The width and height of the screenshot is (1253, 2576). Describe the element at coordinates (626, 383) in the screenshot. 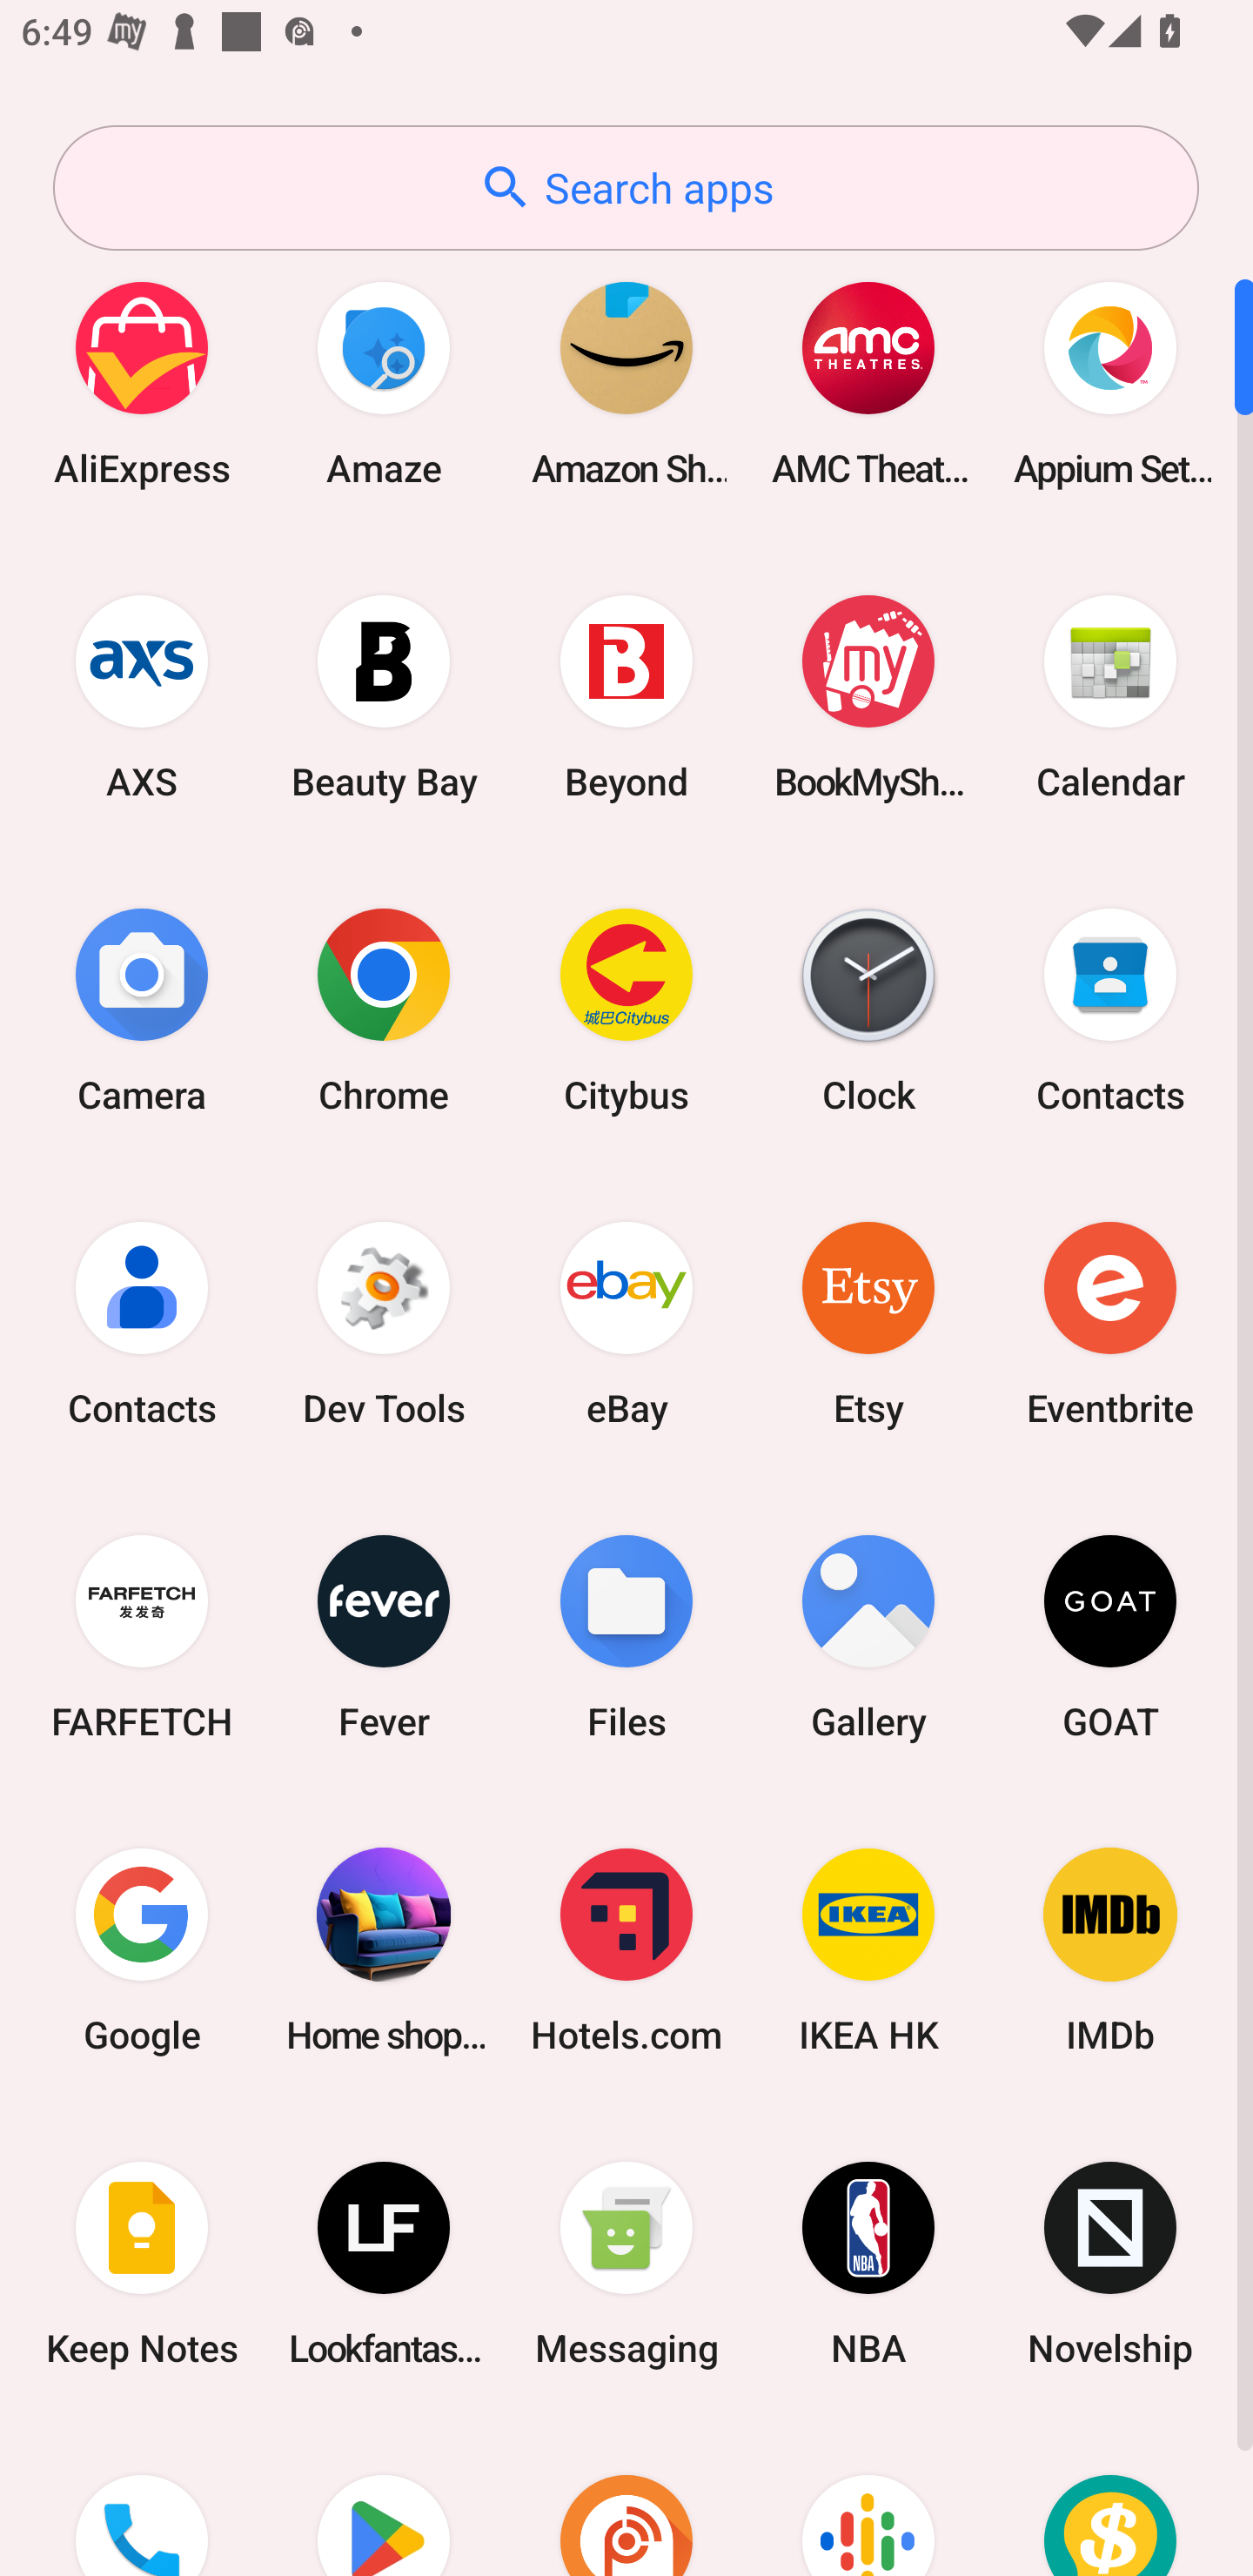

I see `Amazon Shopping` at that location.